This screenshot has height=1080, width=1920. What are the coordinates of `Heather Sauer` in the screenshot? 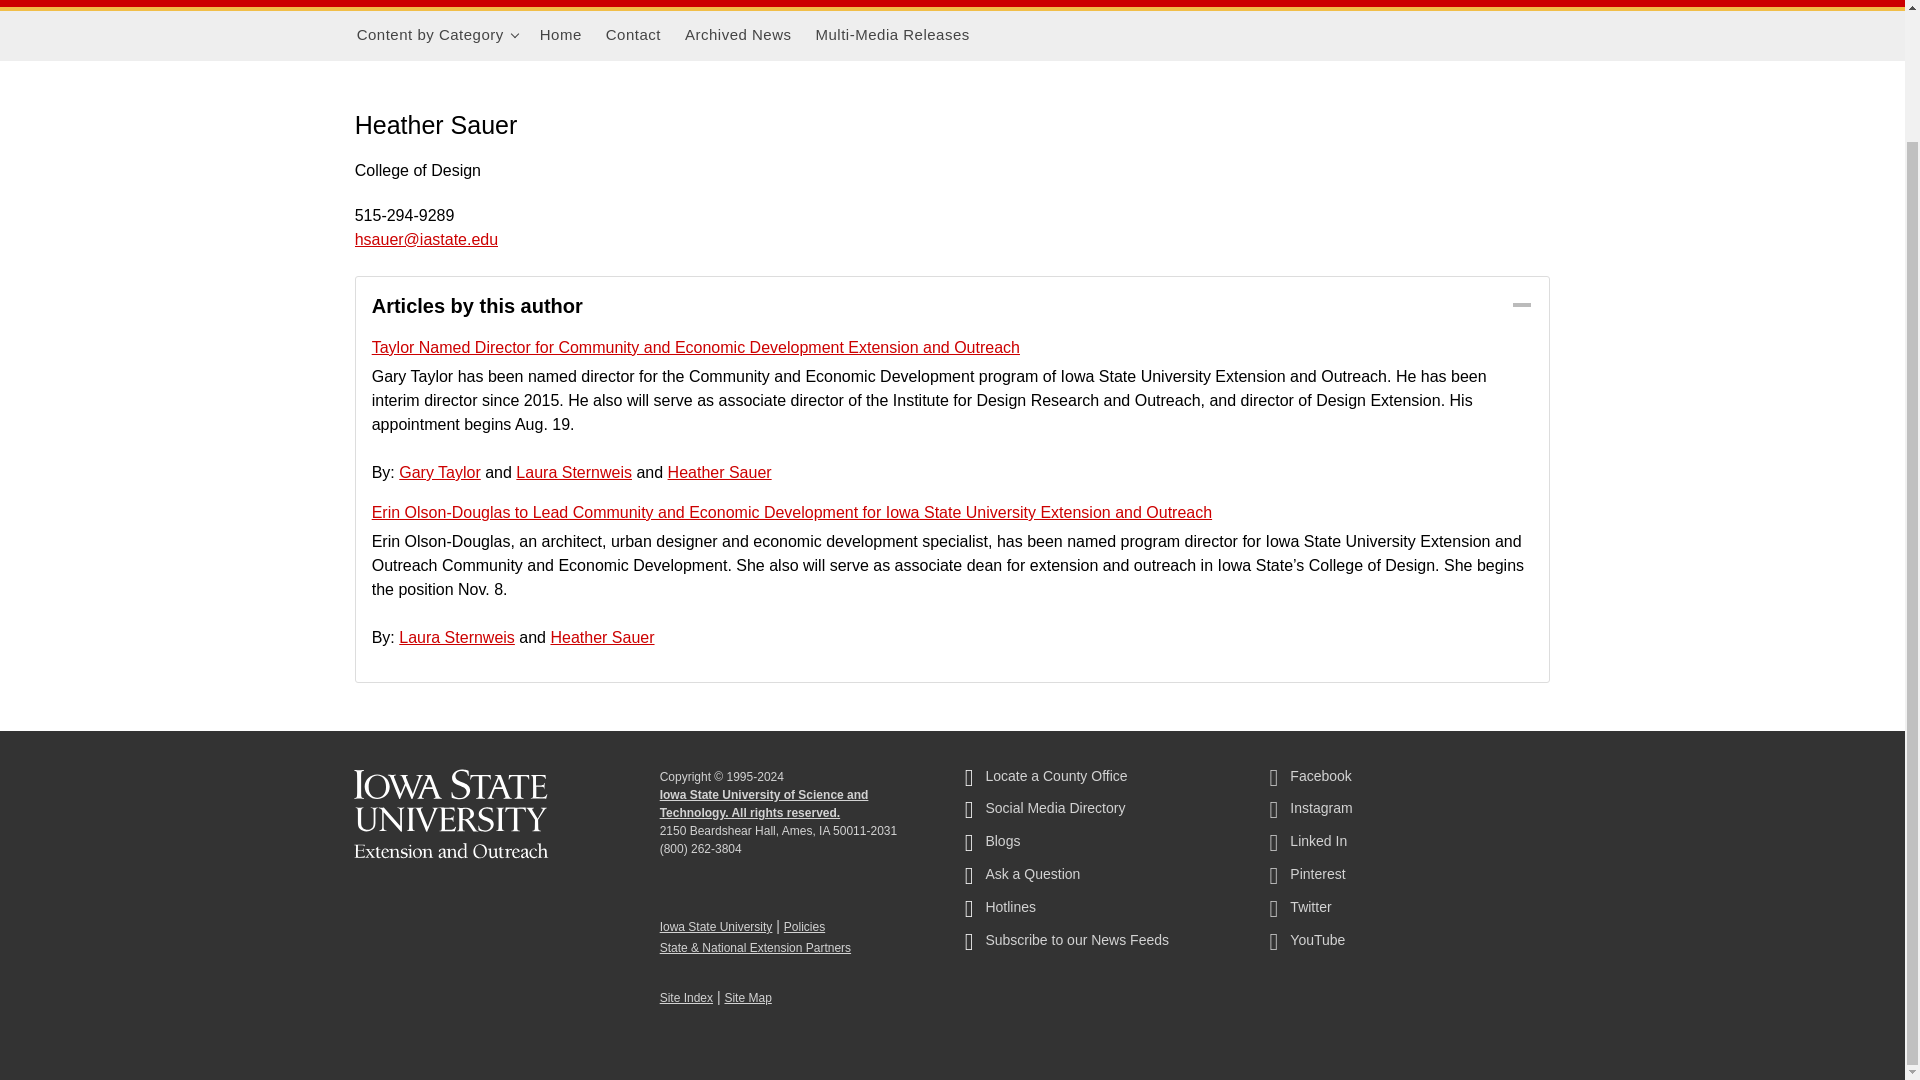 It's located at (602, 636).